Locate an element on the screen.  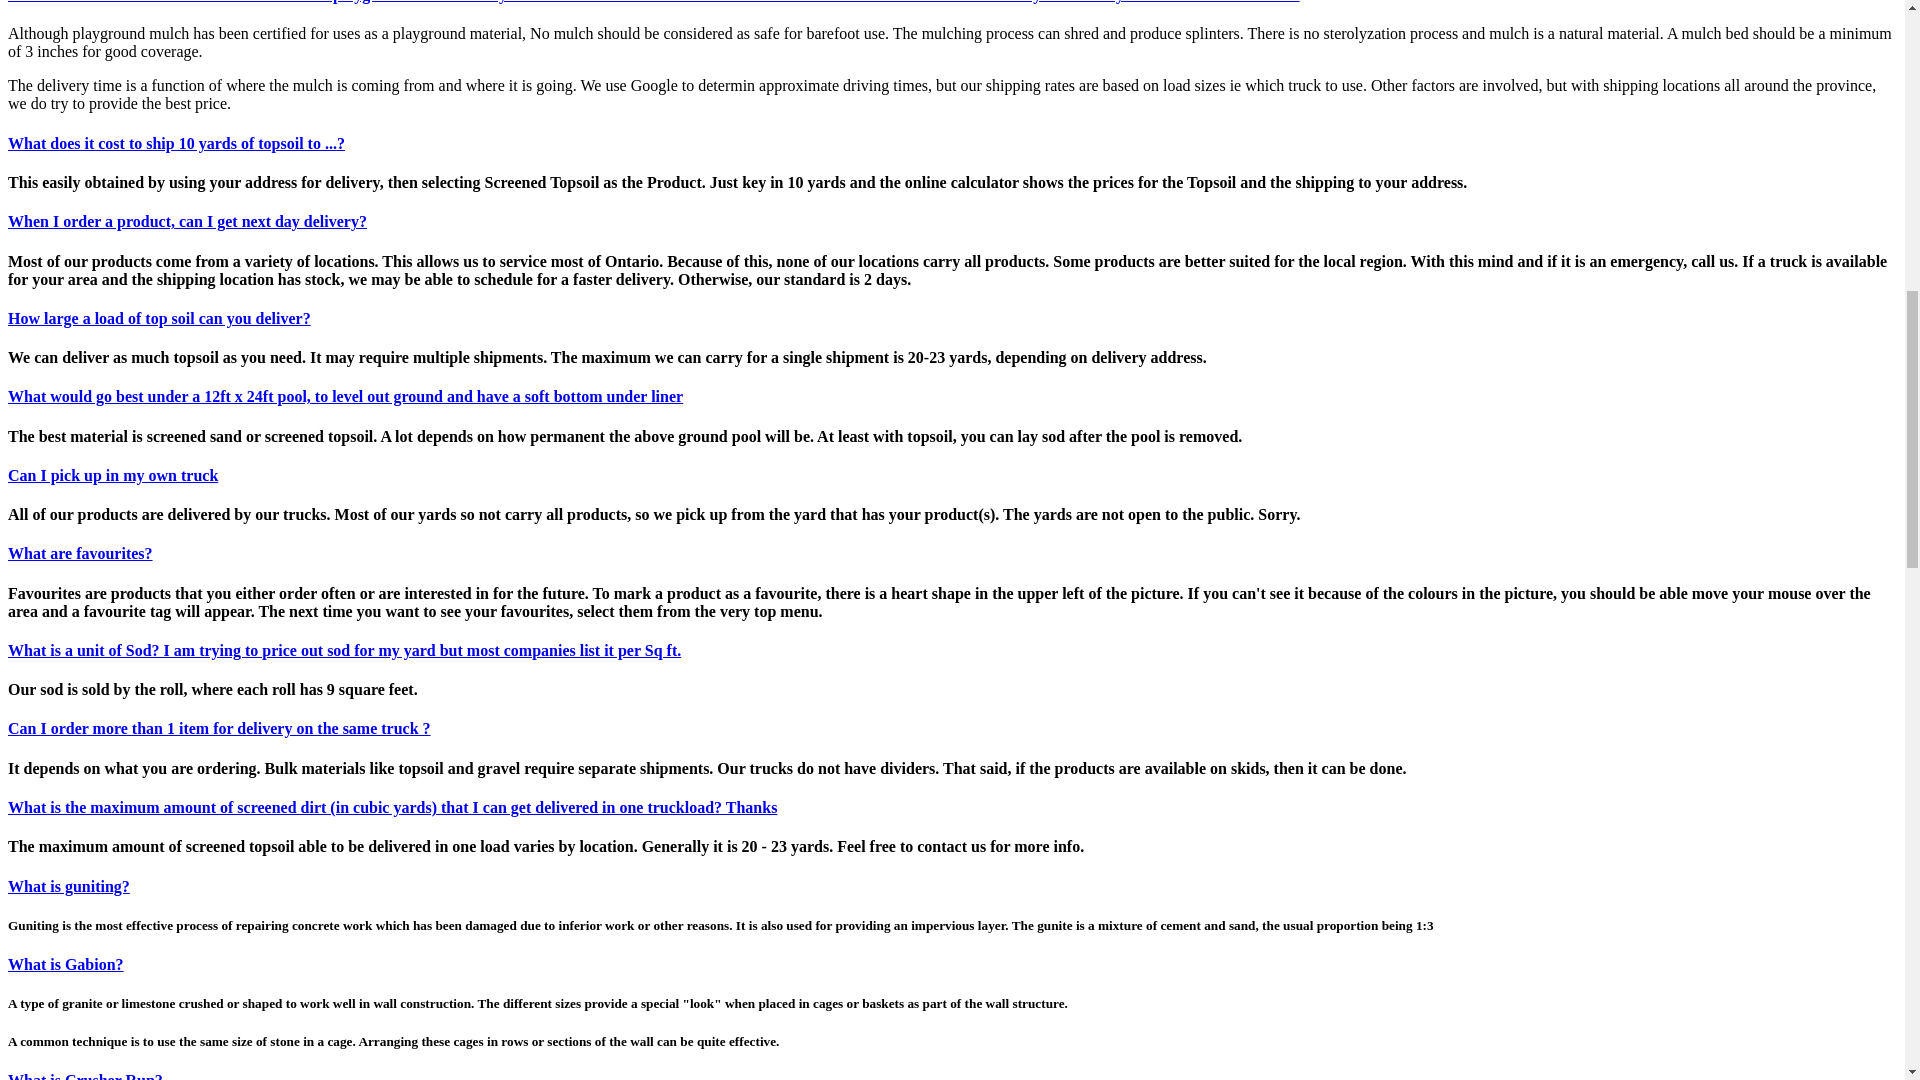
When I order a product, can I get next day delivery? is located at coordinates (186, 221).